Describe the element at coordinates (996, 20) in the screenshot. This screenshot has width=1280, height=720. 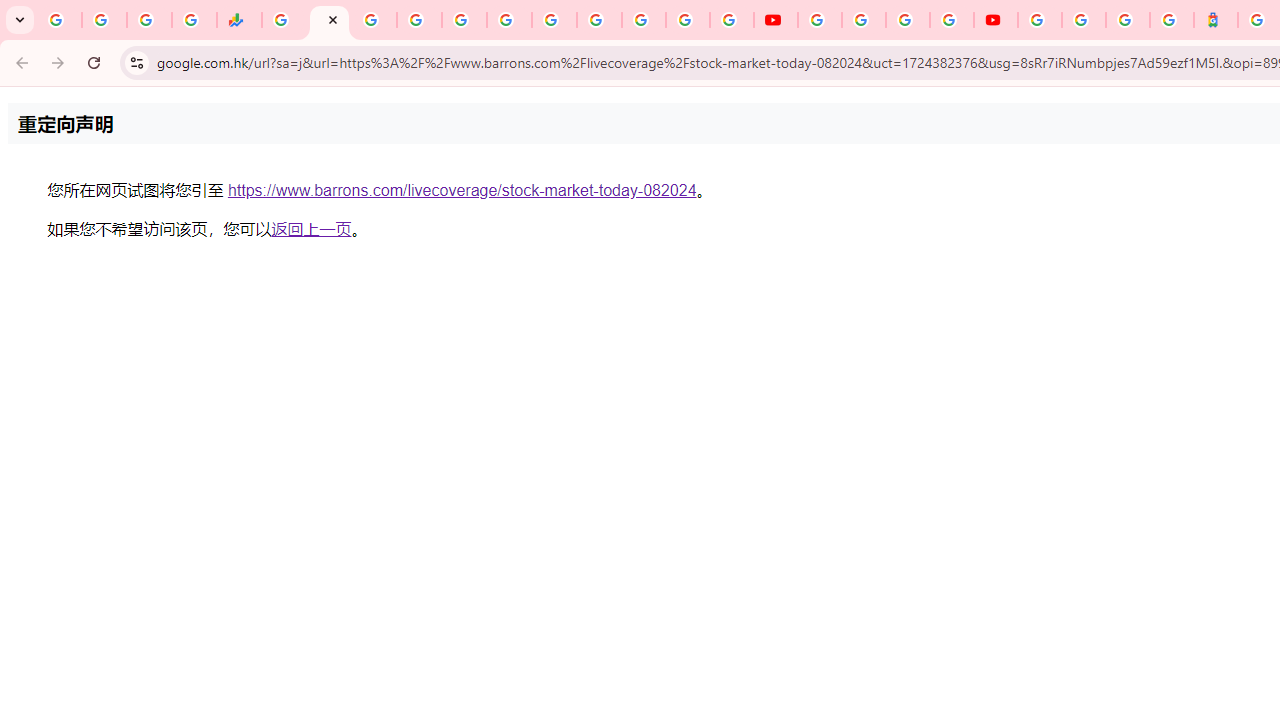
I see `Content Creator Programs & Opportunities - YouTube Creators` at that location.